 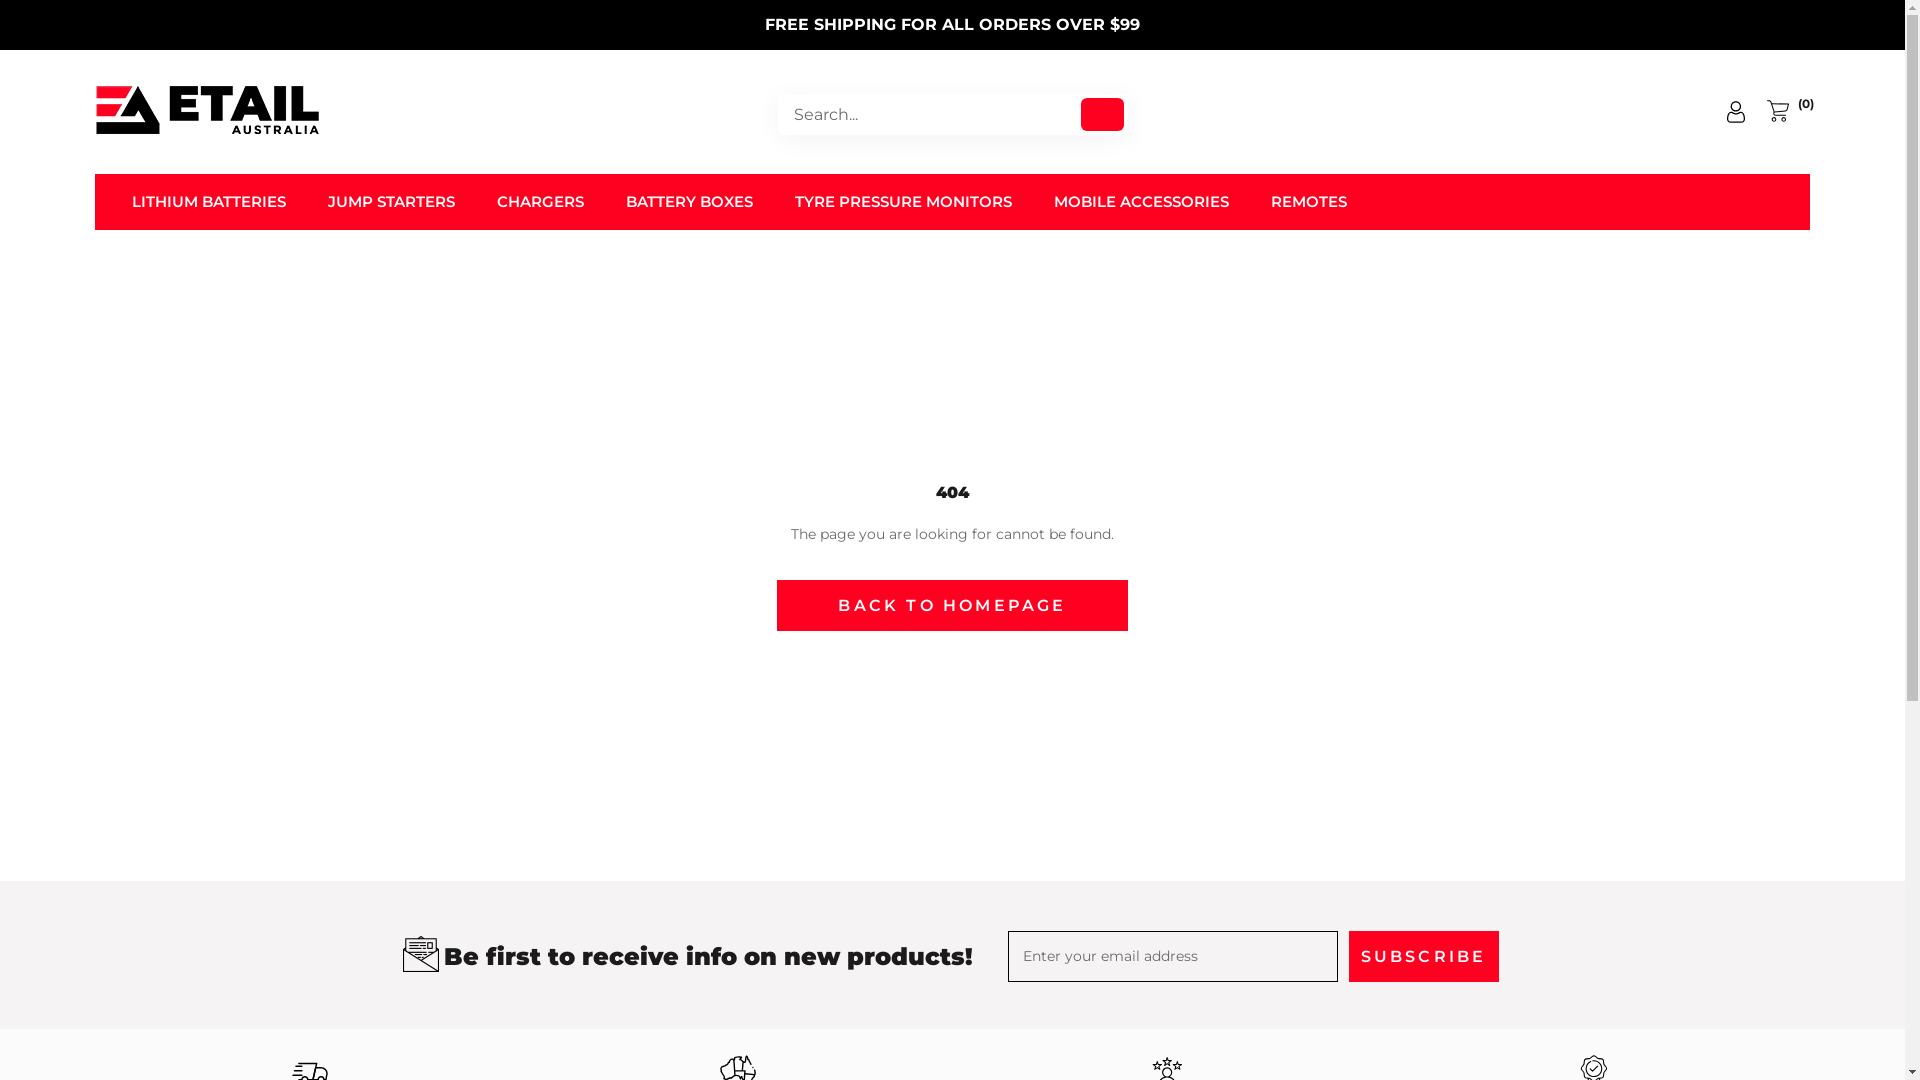 What do you see at coordinates (1423, 956) in the screenshot?
I see `SUBSCRIBE` at bounding box center [1423, 956].